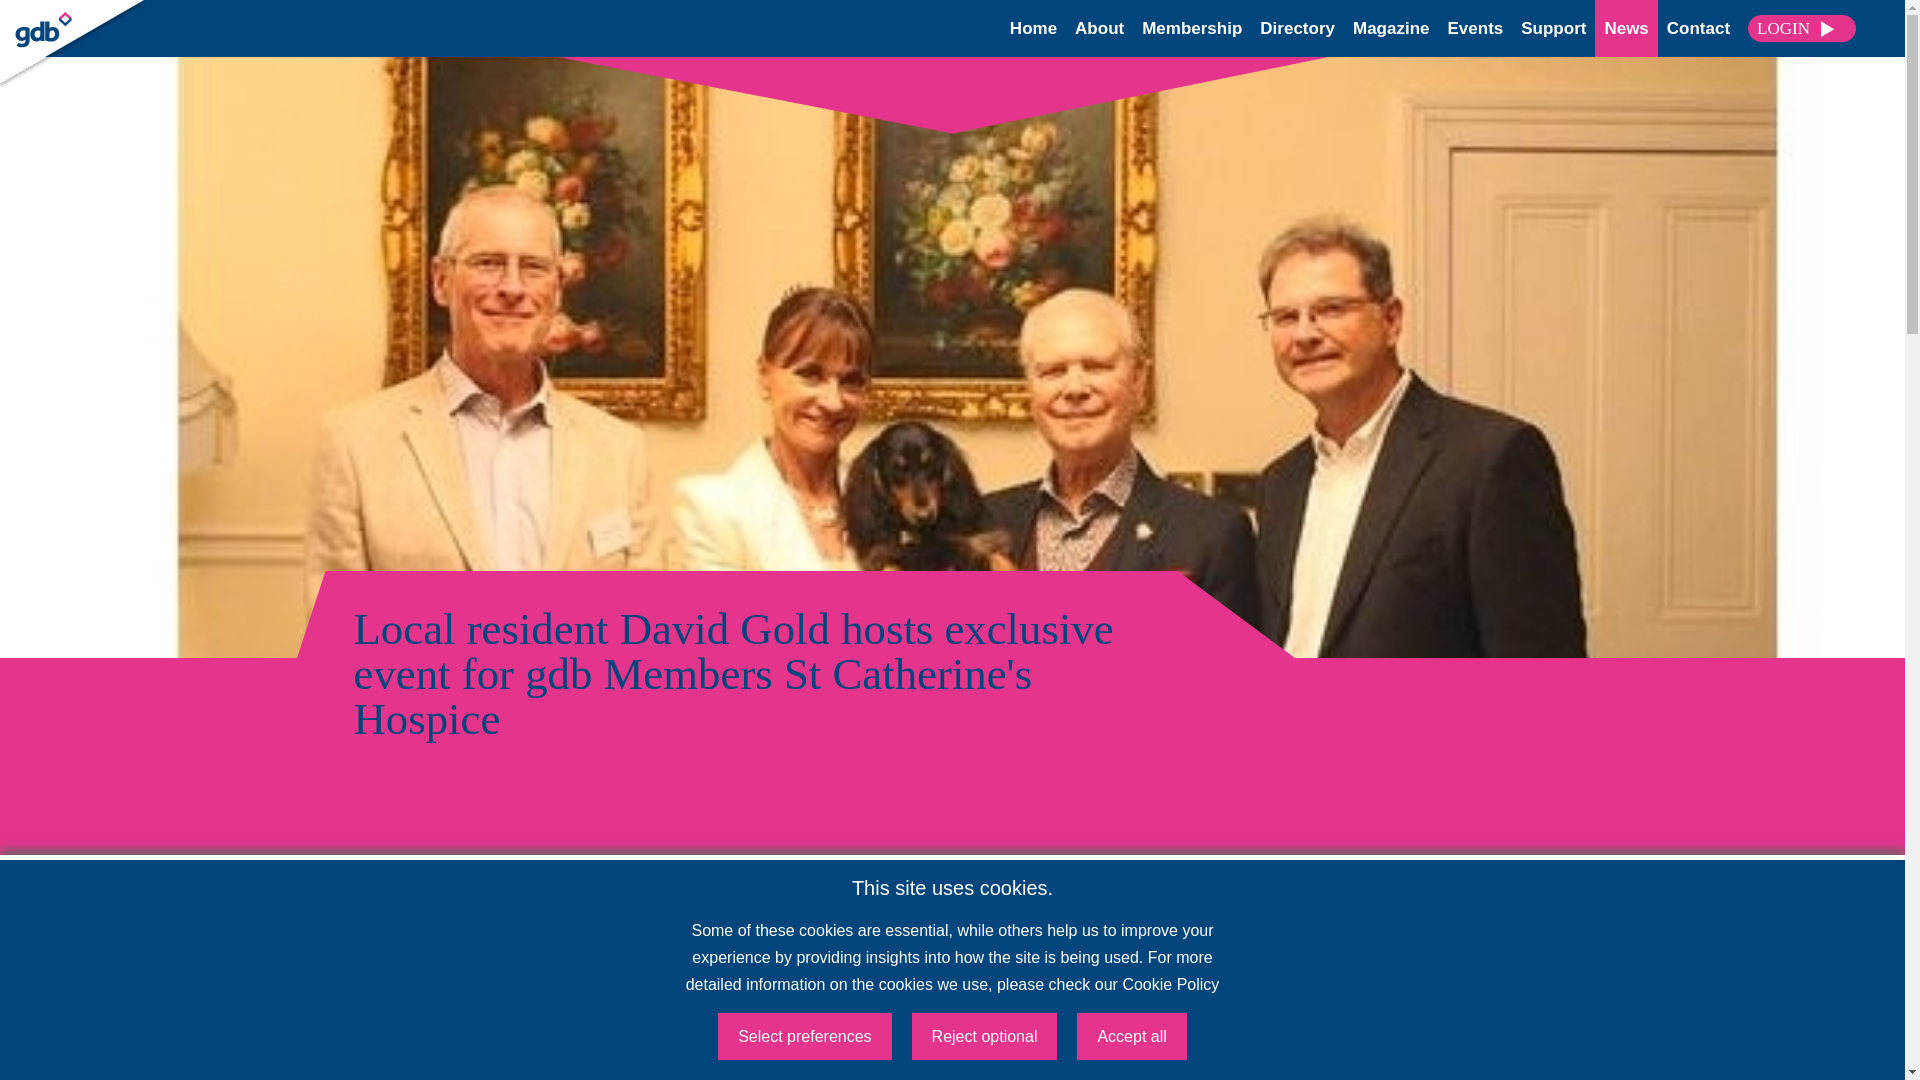 The image size is (1920, 1080). I want to click on Support, so click(1552, 28).